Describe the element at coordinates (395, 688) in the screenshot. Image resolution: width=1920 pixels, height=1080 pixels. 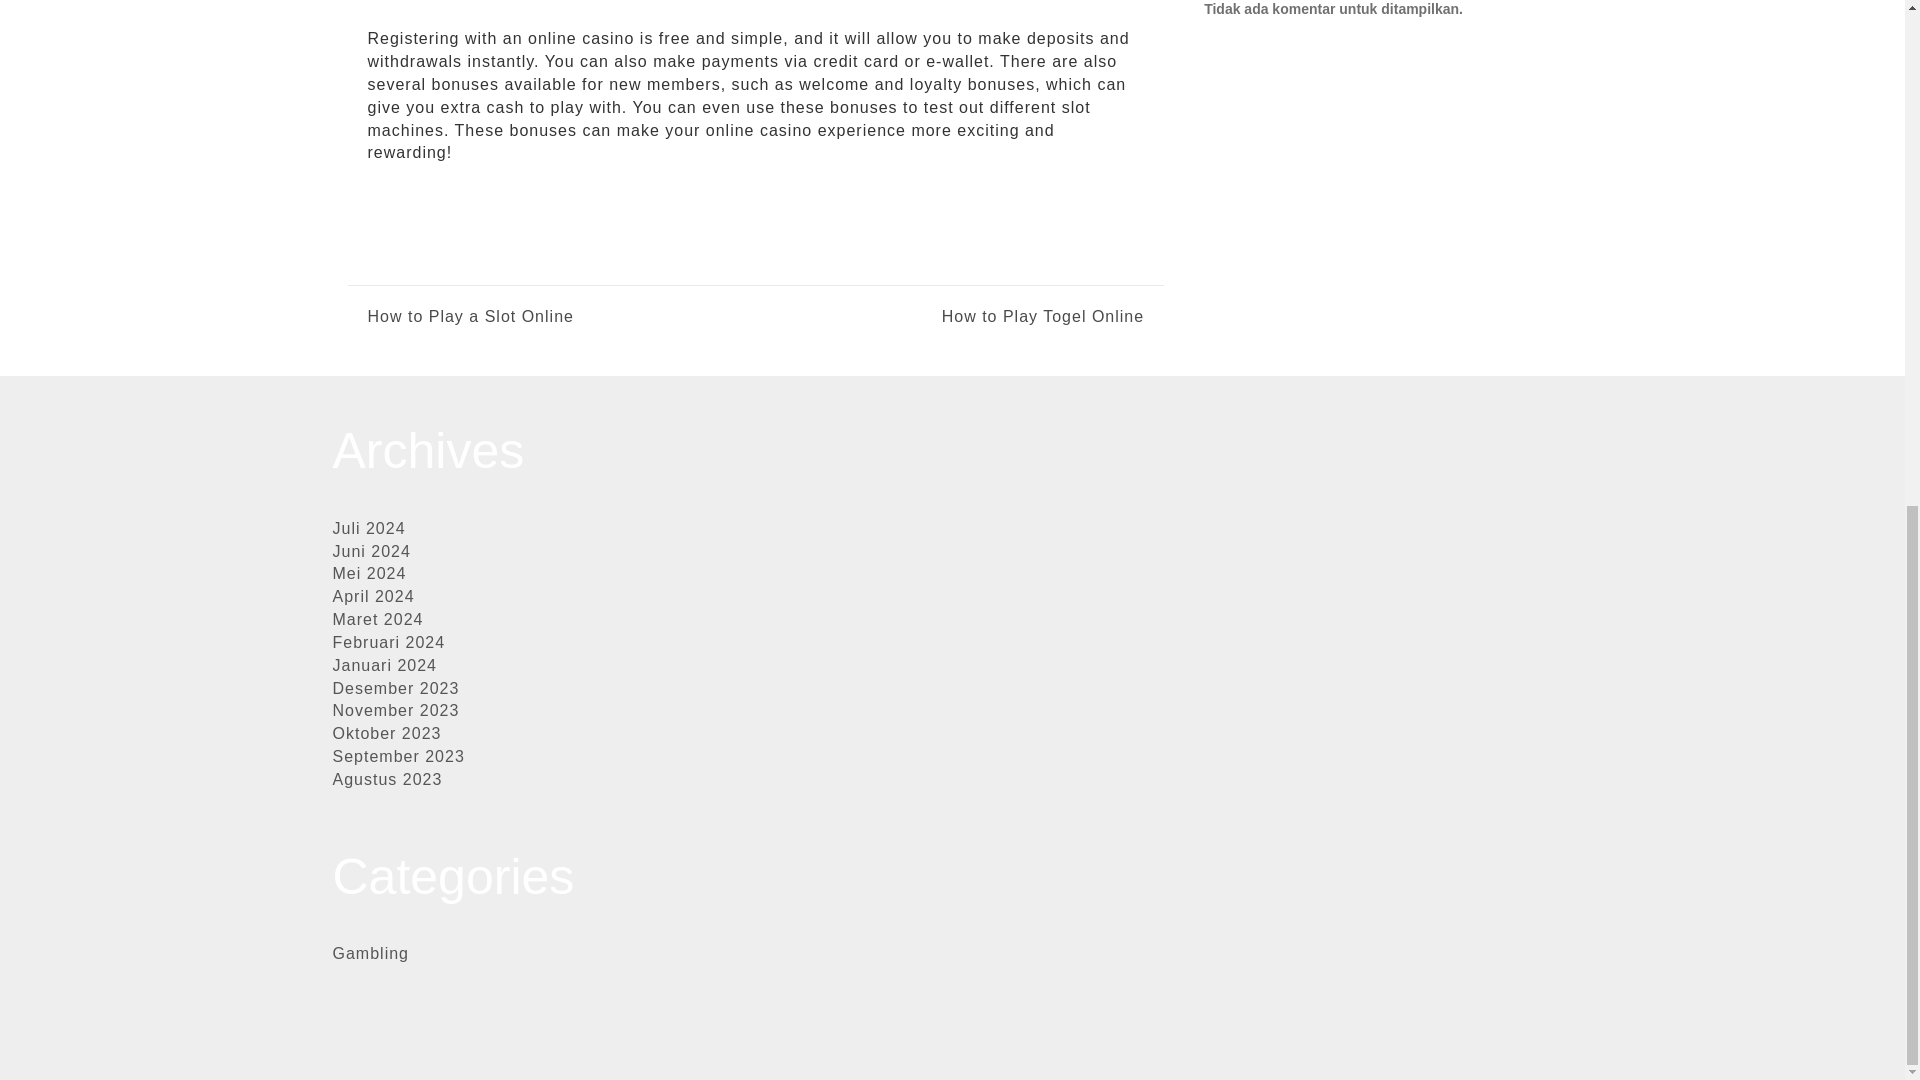
I see `Desember 2023` at that location.